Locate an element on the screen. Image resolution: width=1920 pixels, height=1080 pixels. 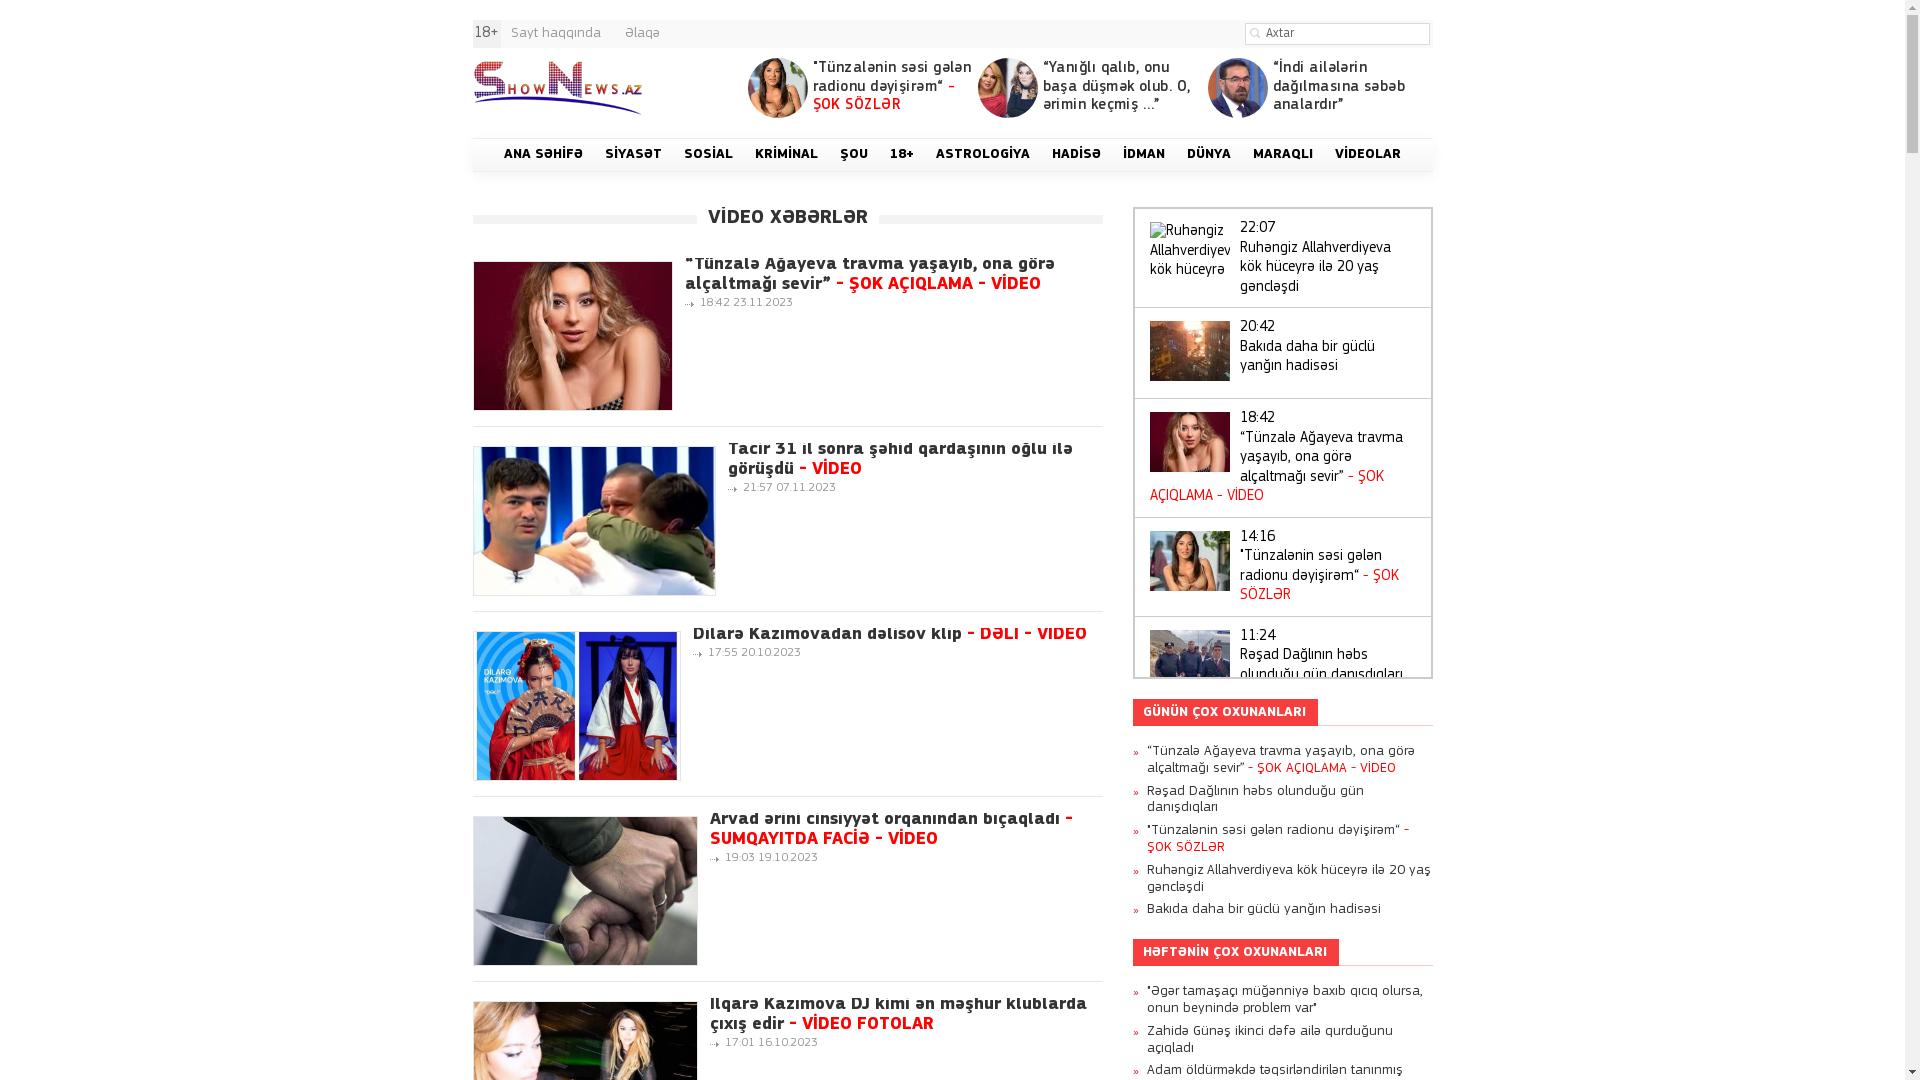
Shownews.az is located at coordinates (557, 88).